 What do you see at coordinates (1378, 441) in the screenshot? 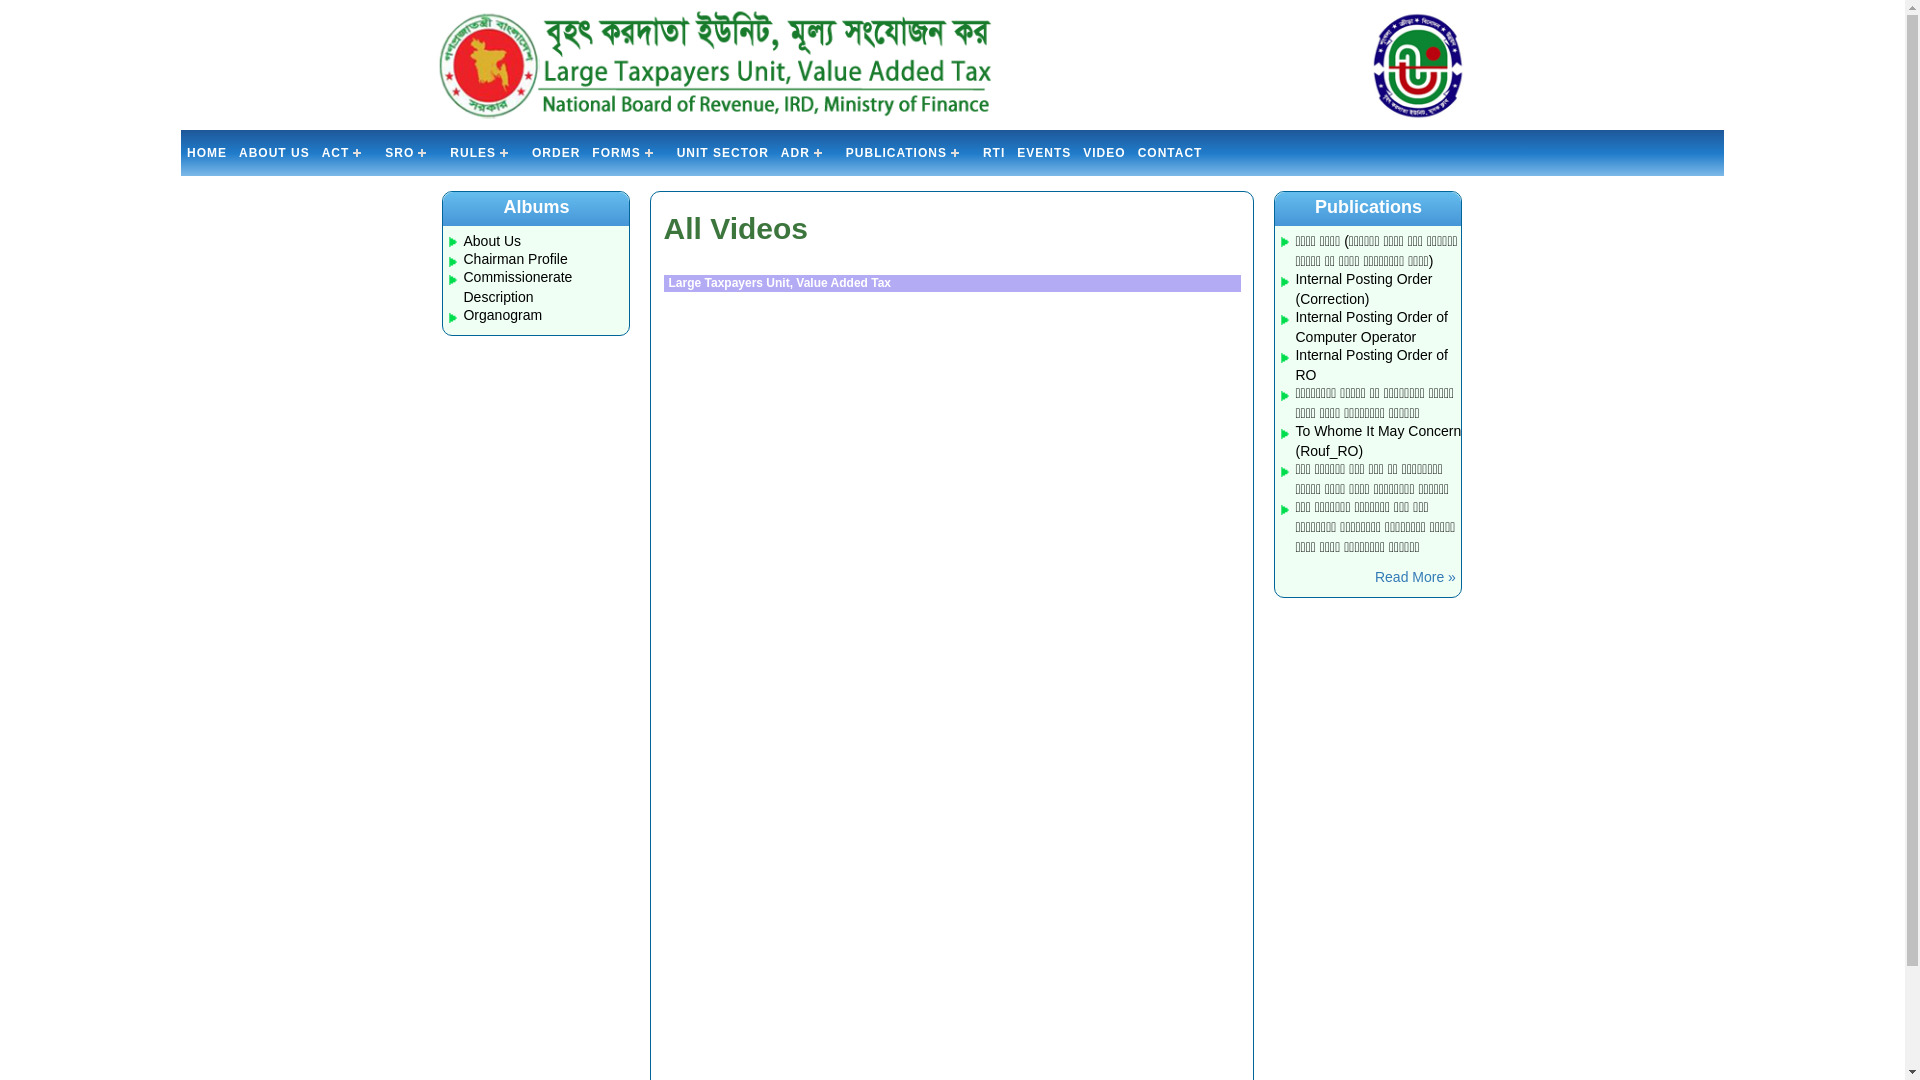
I see `To Whome It May Concern (Rouf_RO)` at bounding box center [1378, 441].